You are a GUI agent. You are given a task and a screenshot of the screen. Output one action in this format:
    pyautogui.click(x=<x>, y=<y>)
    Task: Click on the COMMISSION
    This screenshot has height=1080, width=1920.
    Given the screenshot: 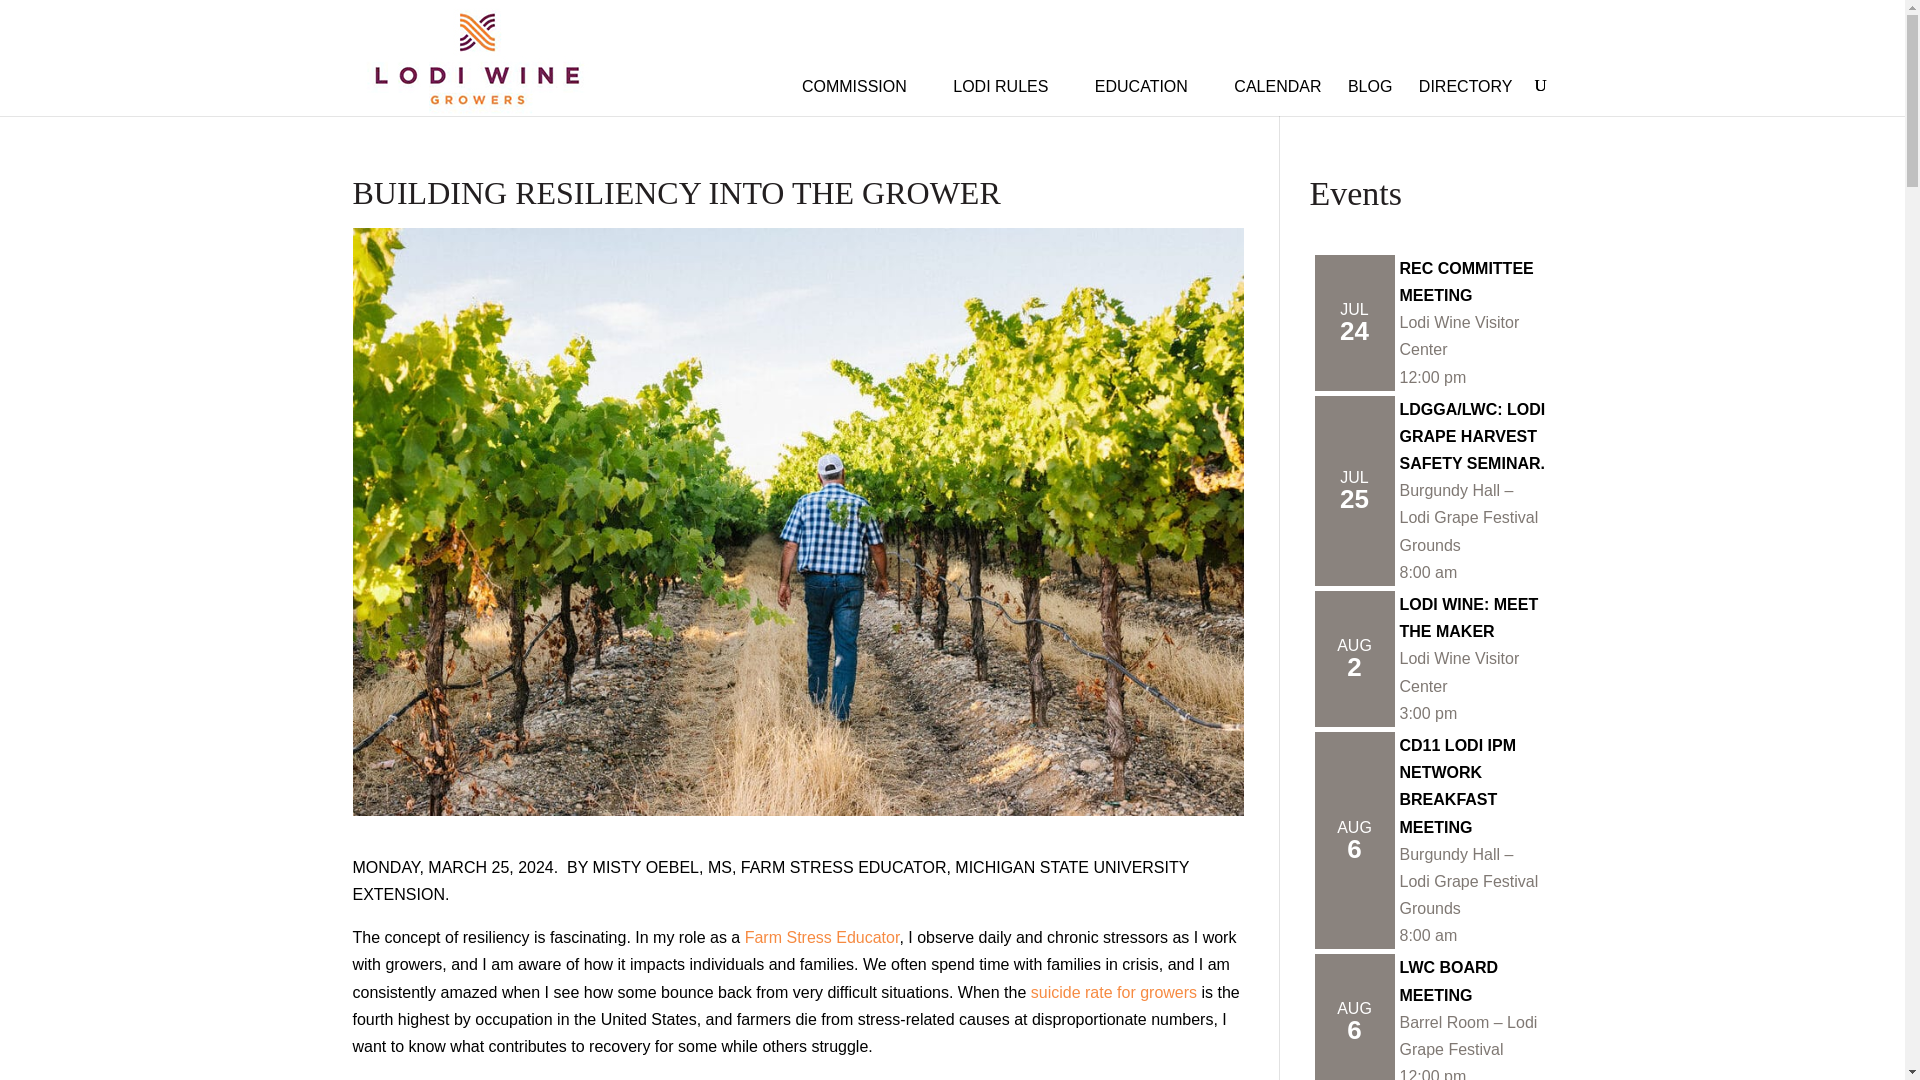 What is the action you would take?
    pyautogui.click(x=864, y=82)
    